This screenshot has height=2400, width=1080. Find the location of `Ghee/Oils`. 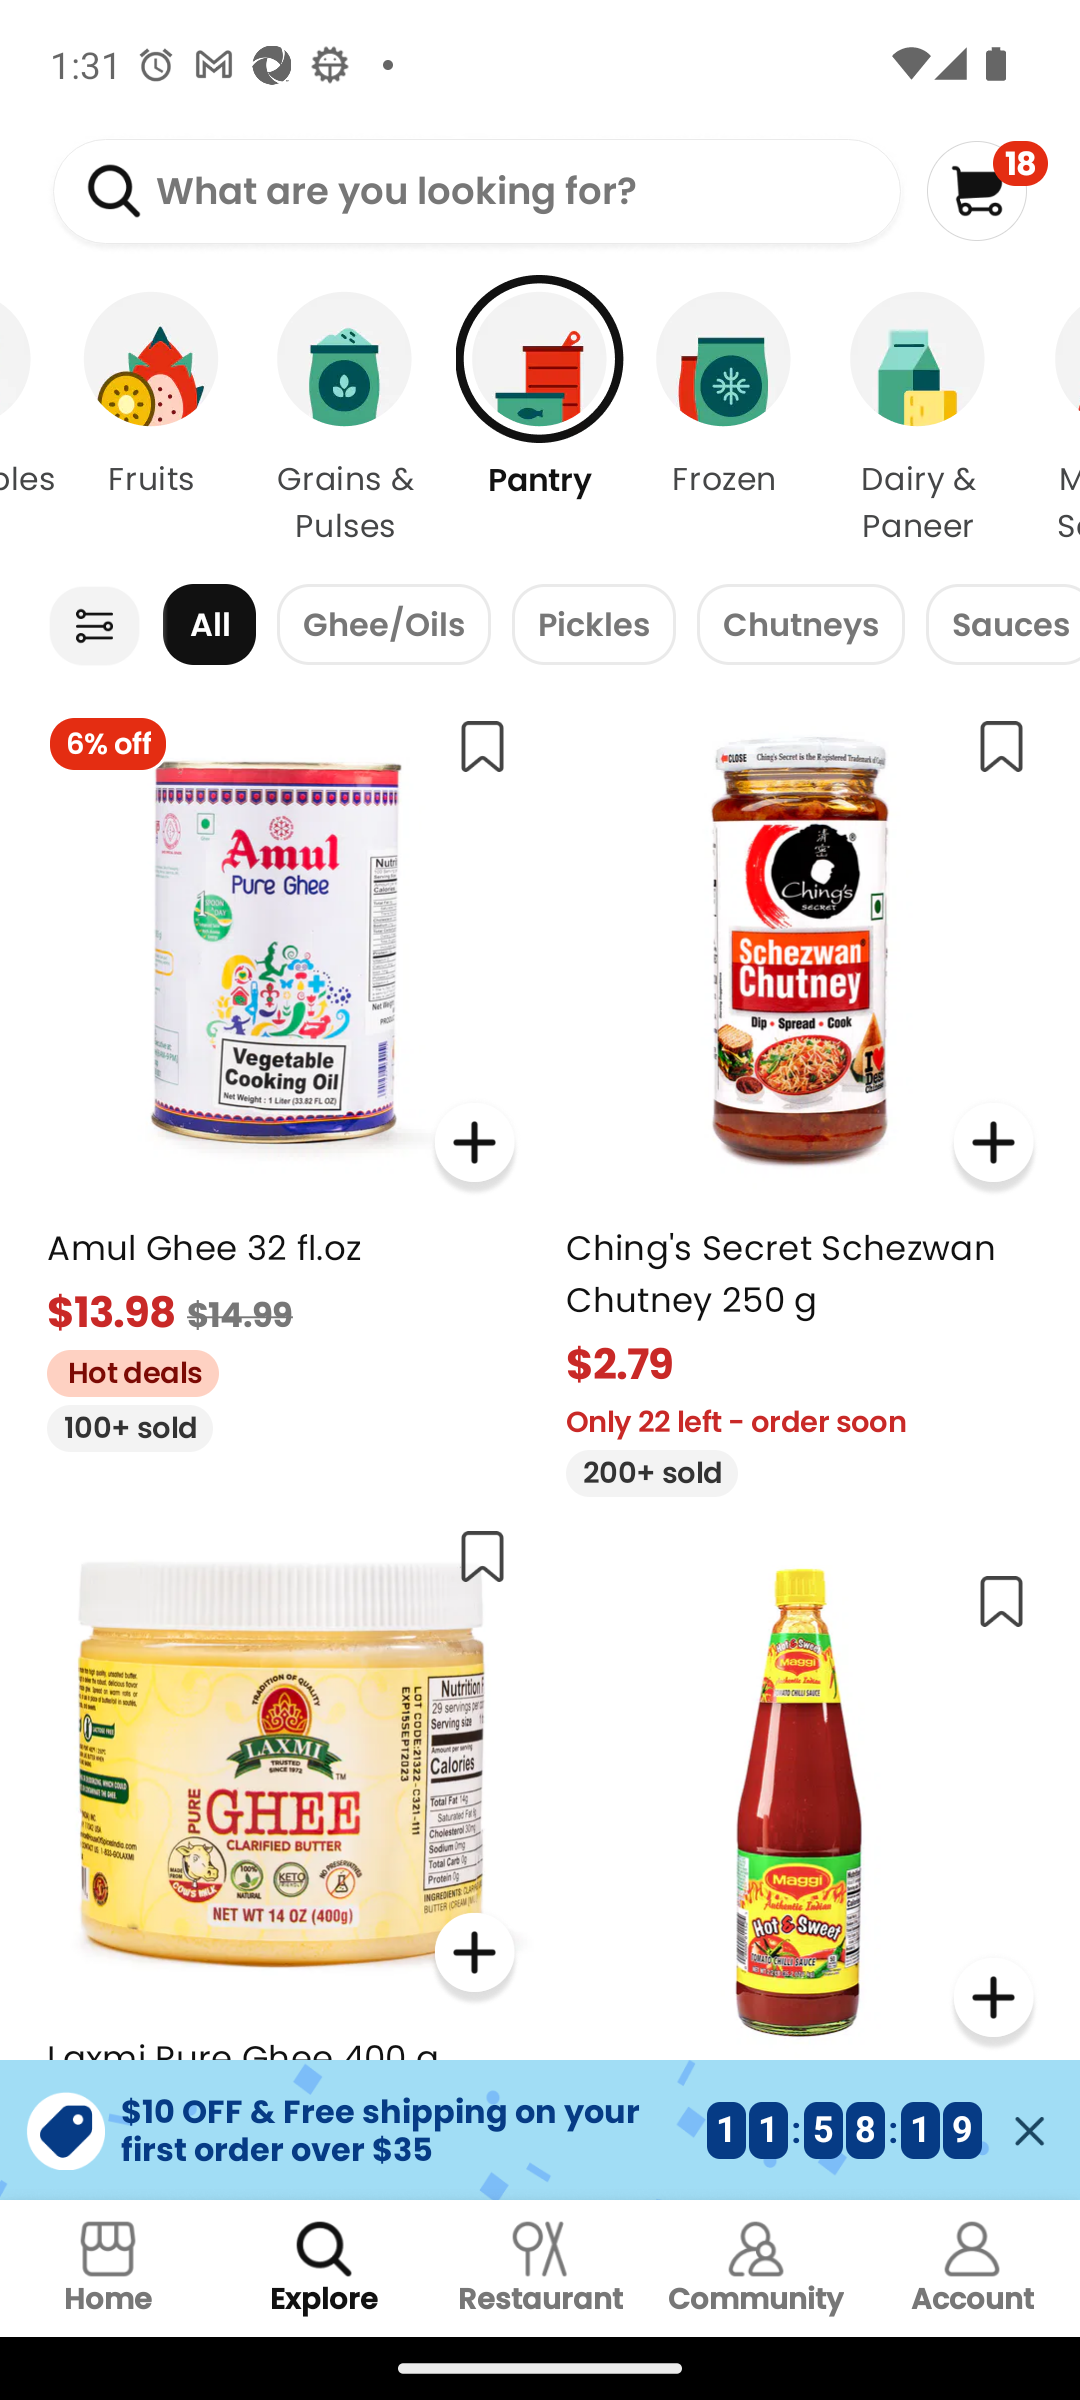

Ghee/Oils is located at coordinates (384, 624).